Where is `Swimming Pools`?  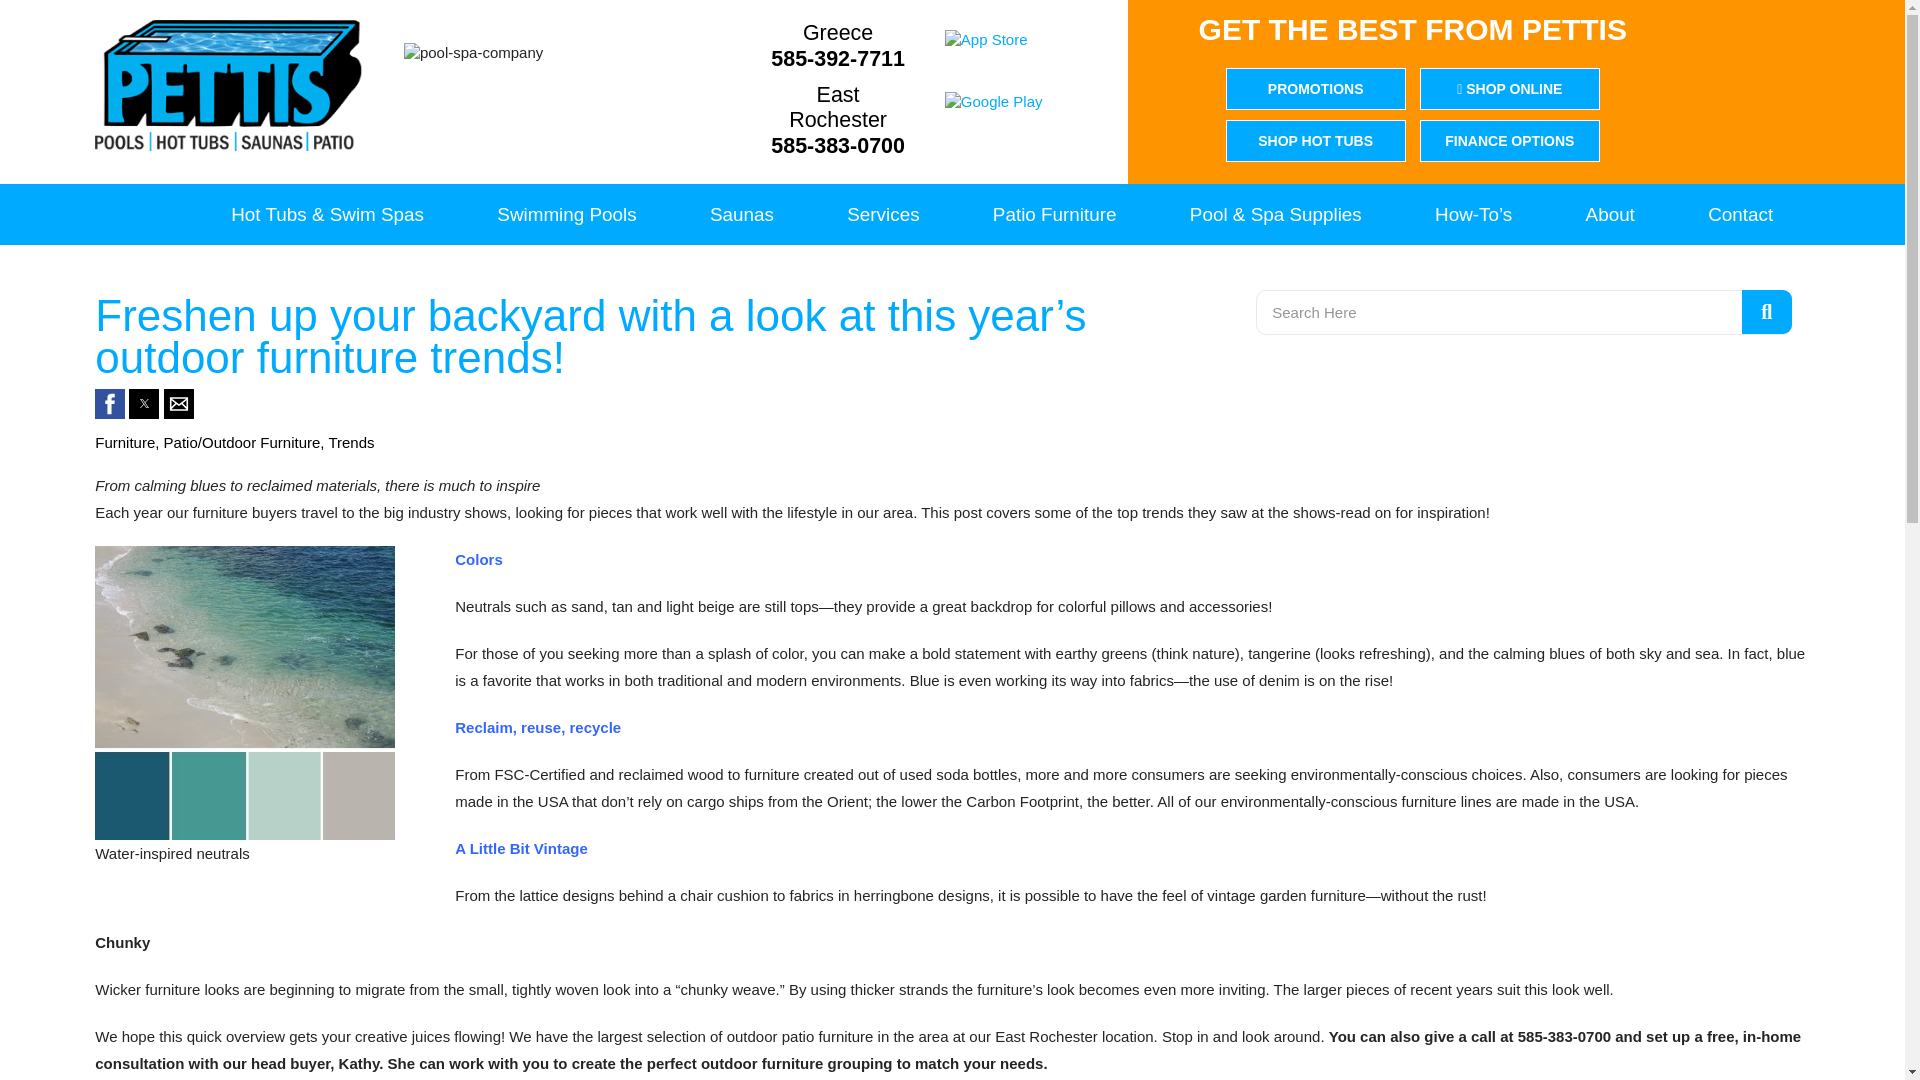
Swimming Pools is located at coordinates (566, 214).